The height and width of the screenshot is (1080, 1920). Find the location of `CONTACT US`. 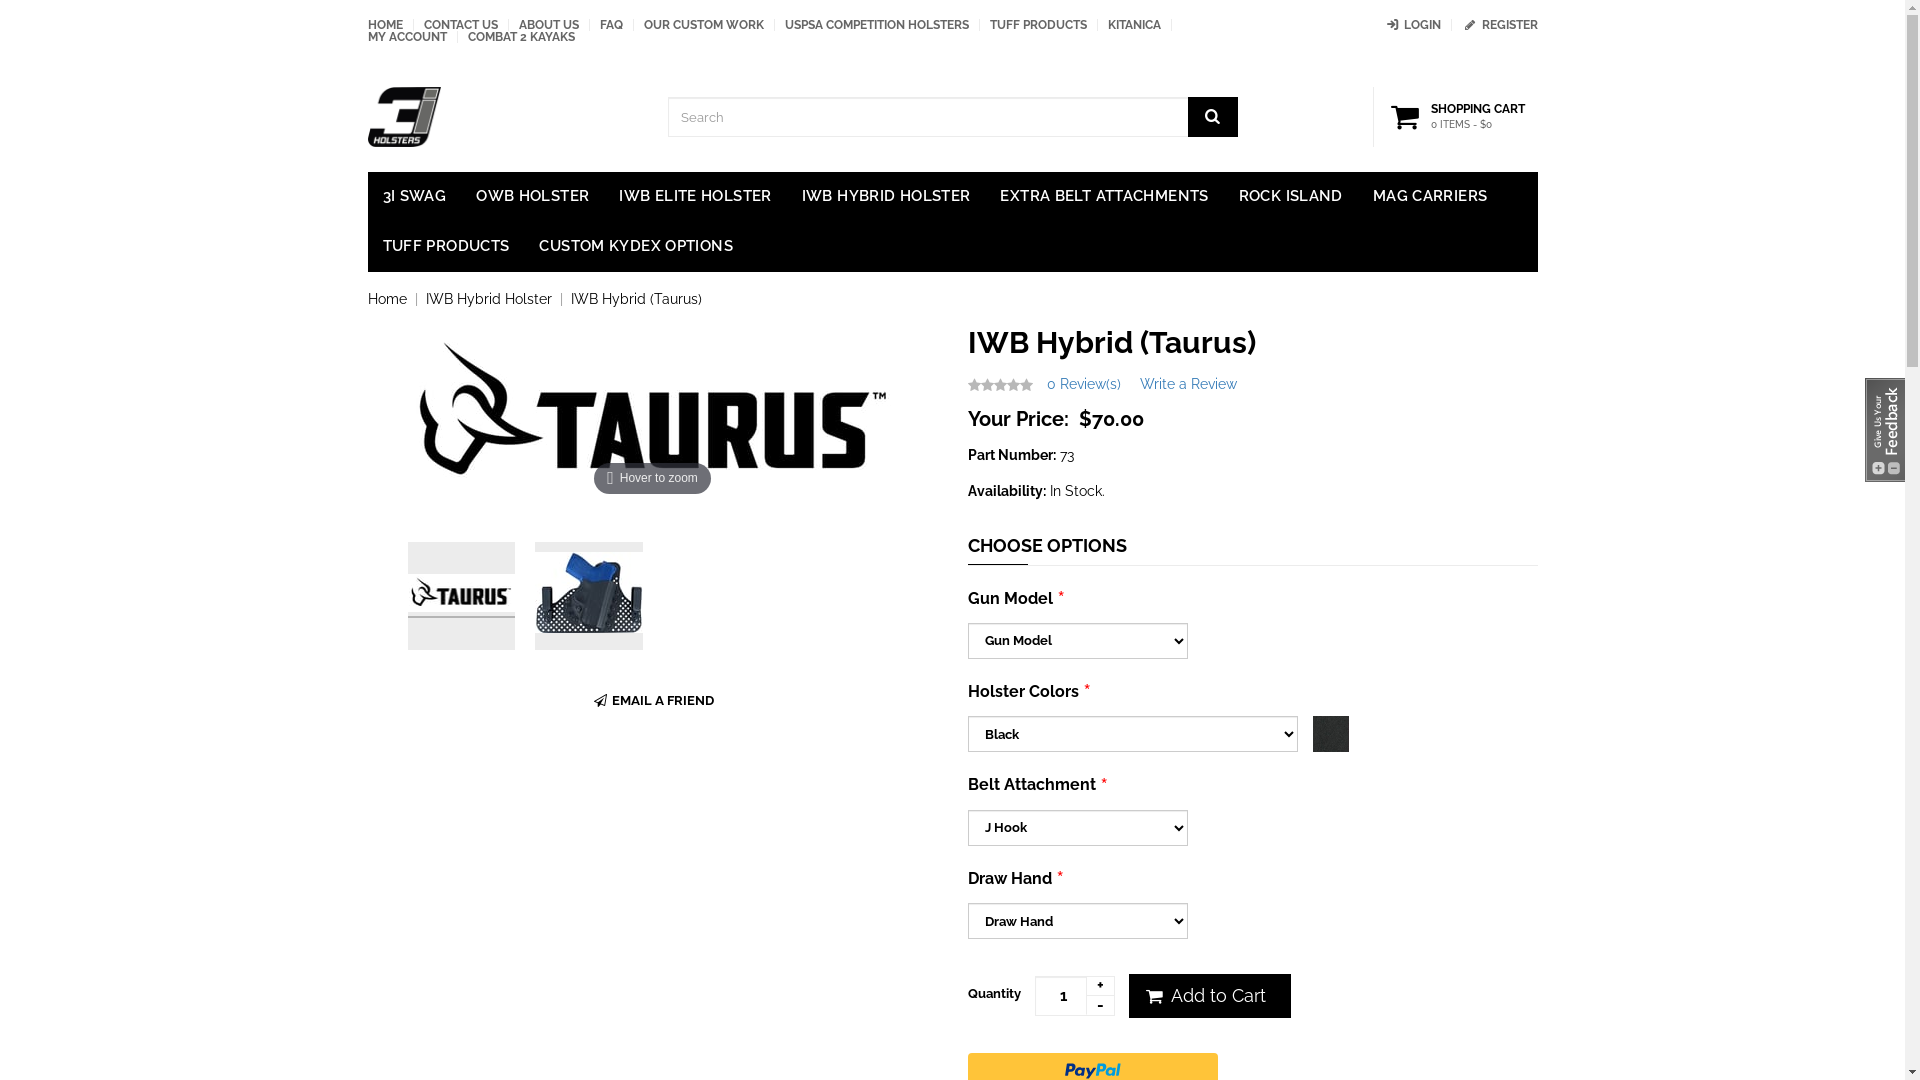

CONTACT US is located at coordinates (461, 25).